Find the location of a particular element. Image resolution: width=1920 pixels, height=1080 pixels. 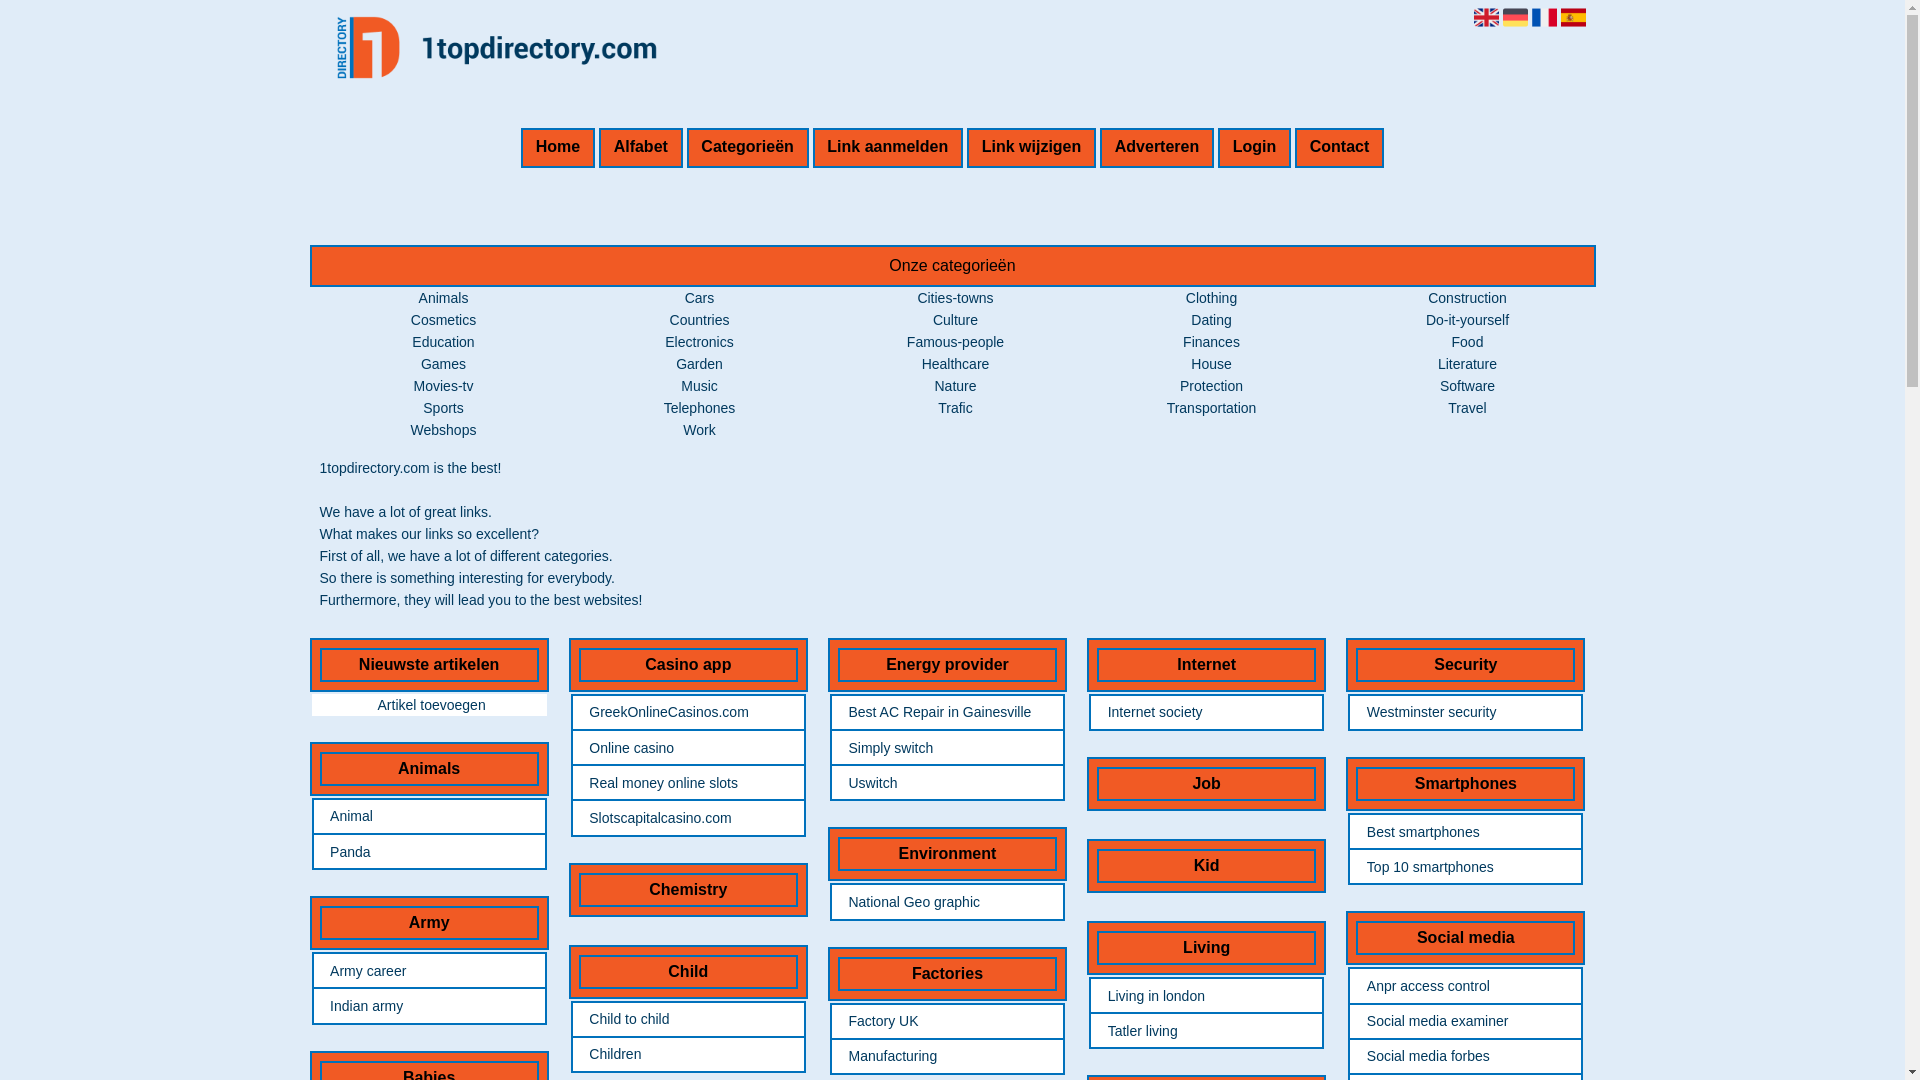

Indian army is located at coordinates (429, 1006).